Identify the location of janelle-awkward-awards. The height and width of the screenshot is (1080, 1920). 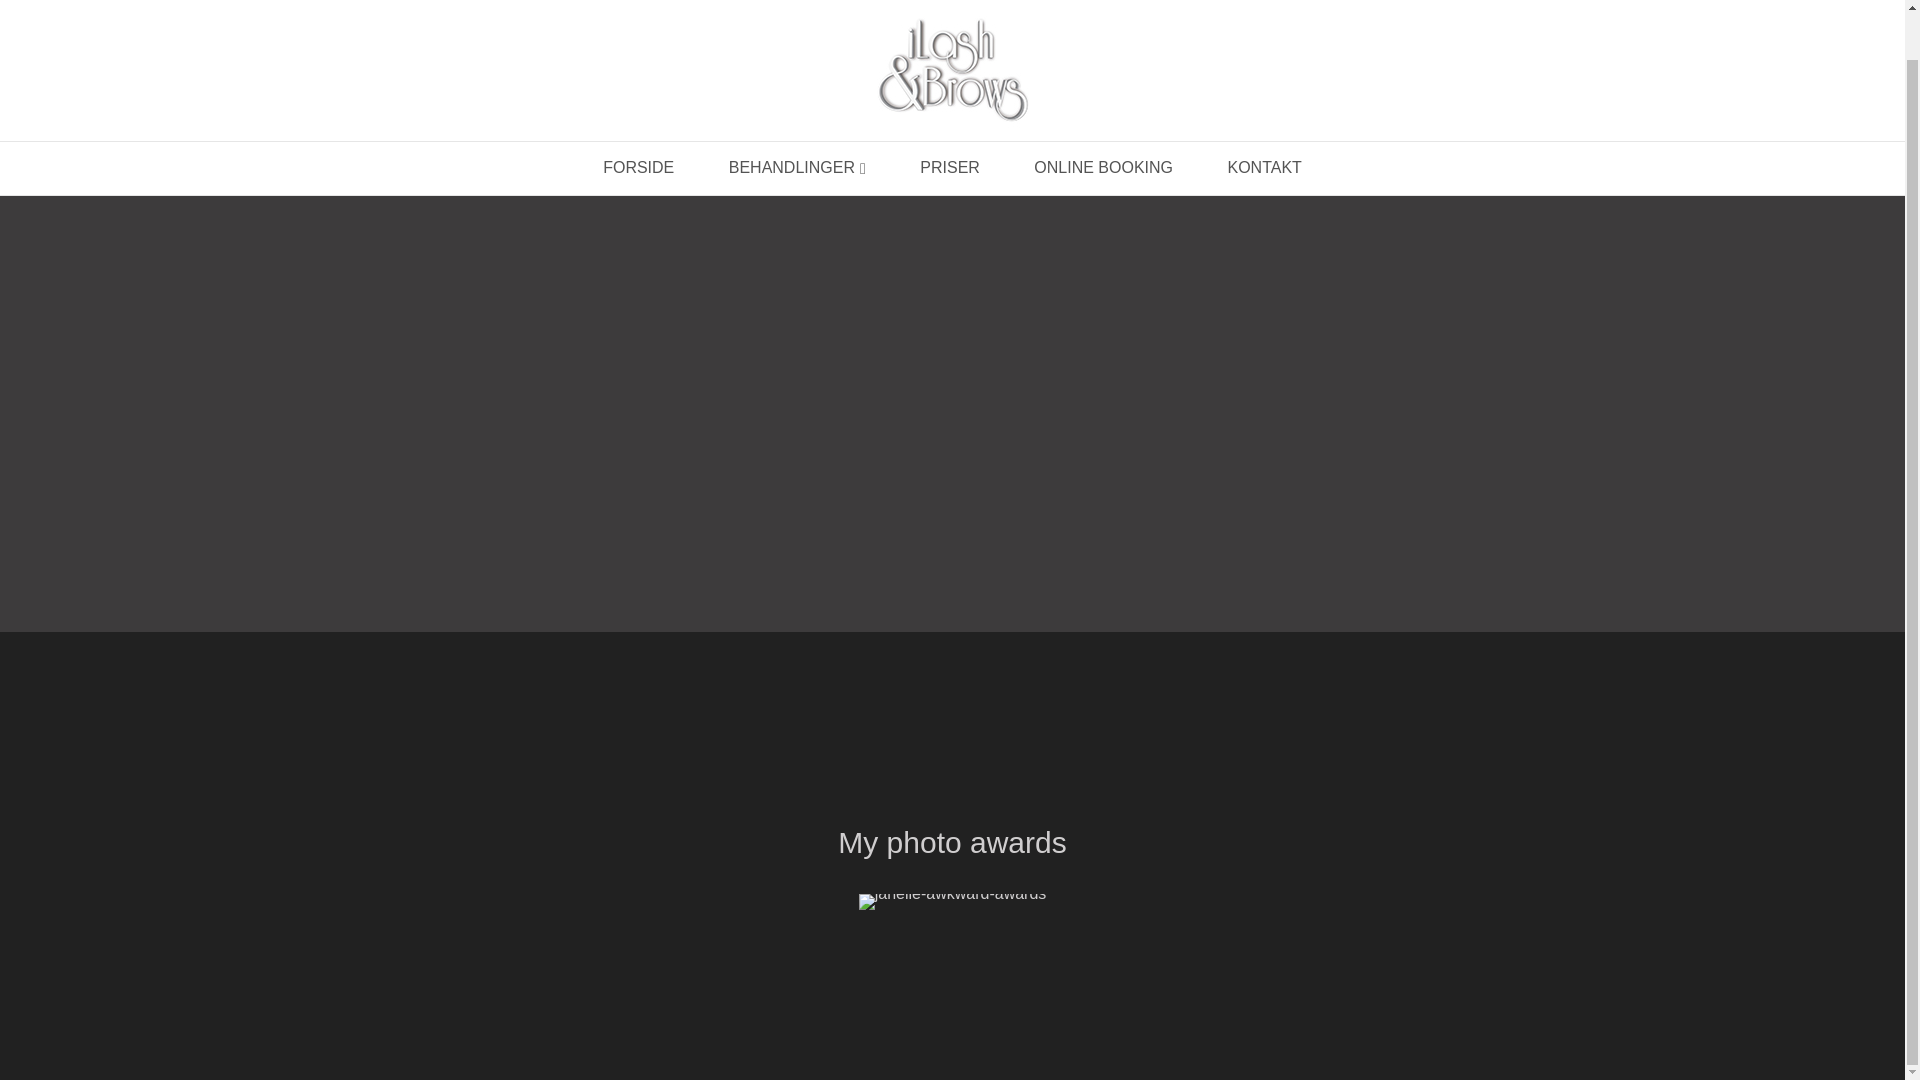
(952, 902).